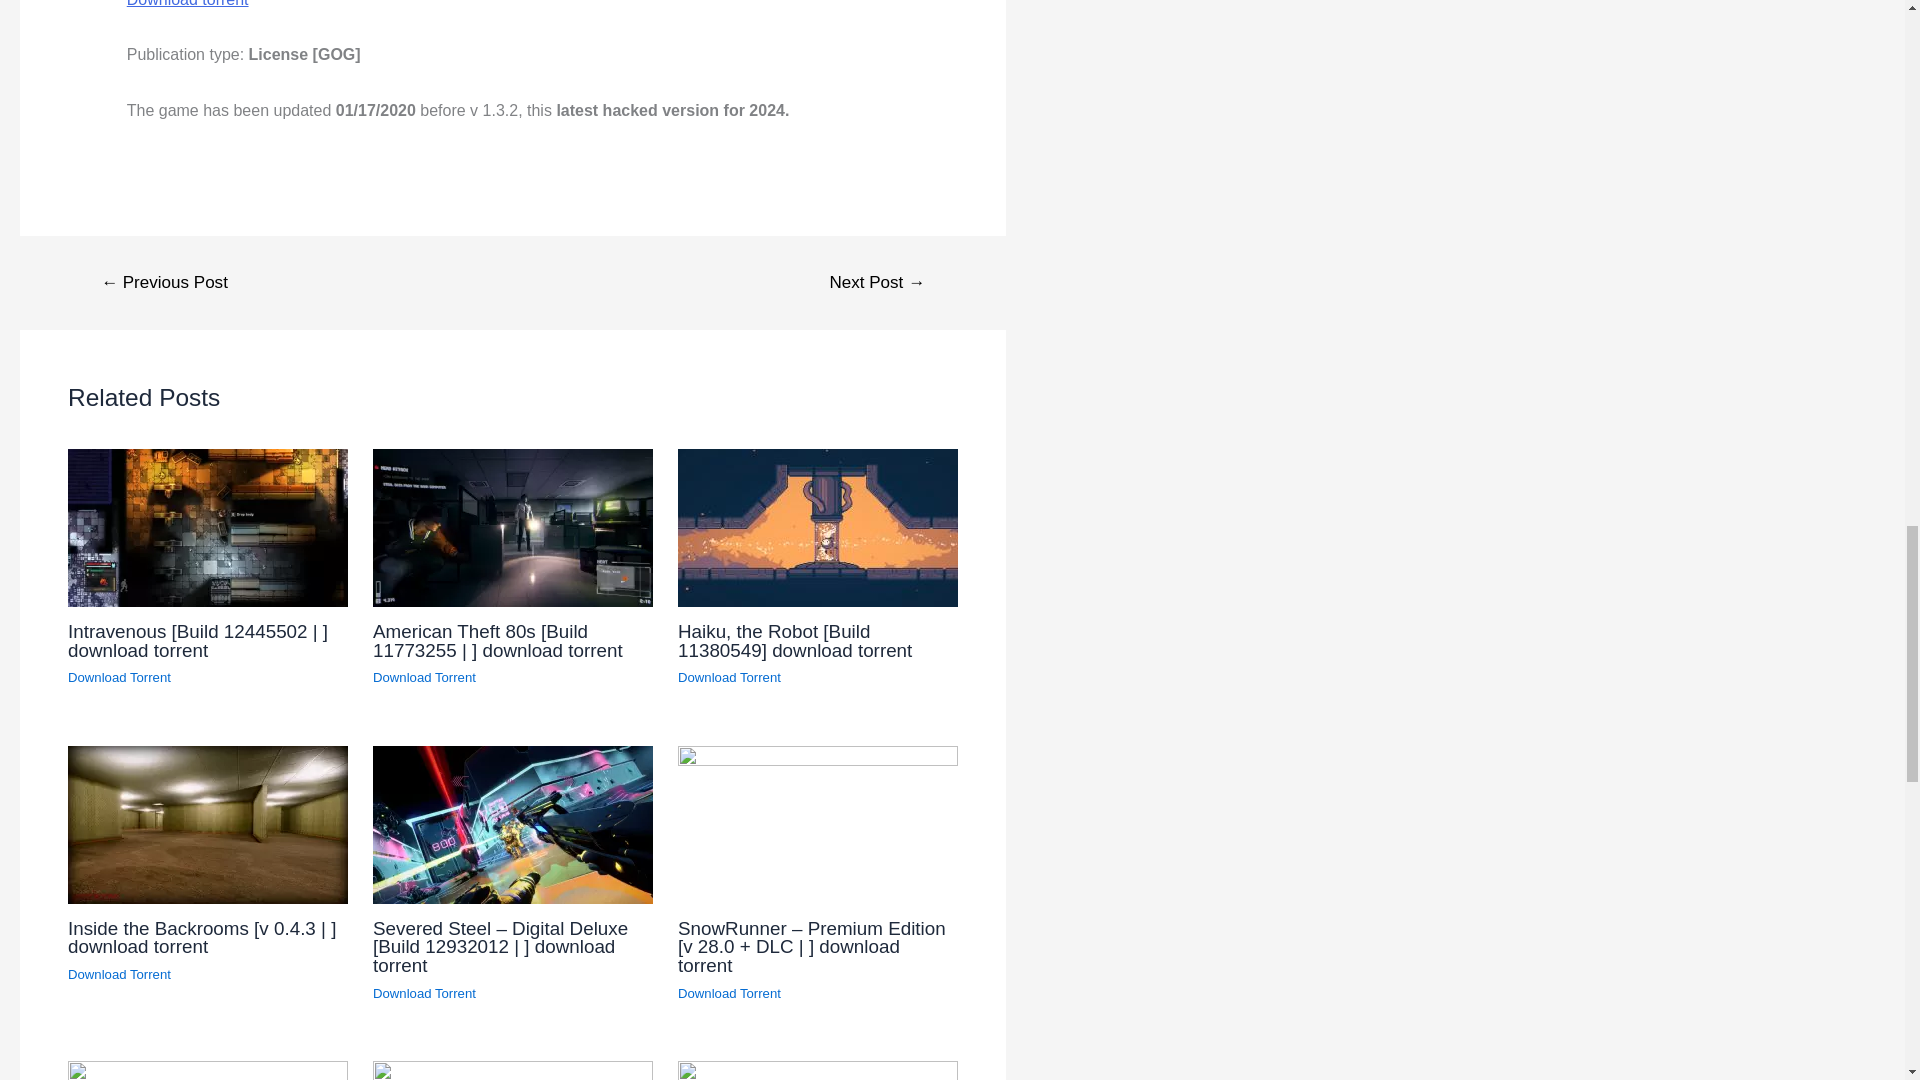  I want to click on Download Torrent, so click(729, 676).